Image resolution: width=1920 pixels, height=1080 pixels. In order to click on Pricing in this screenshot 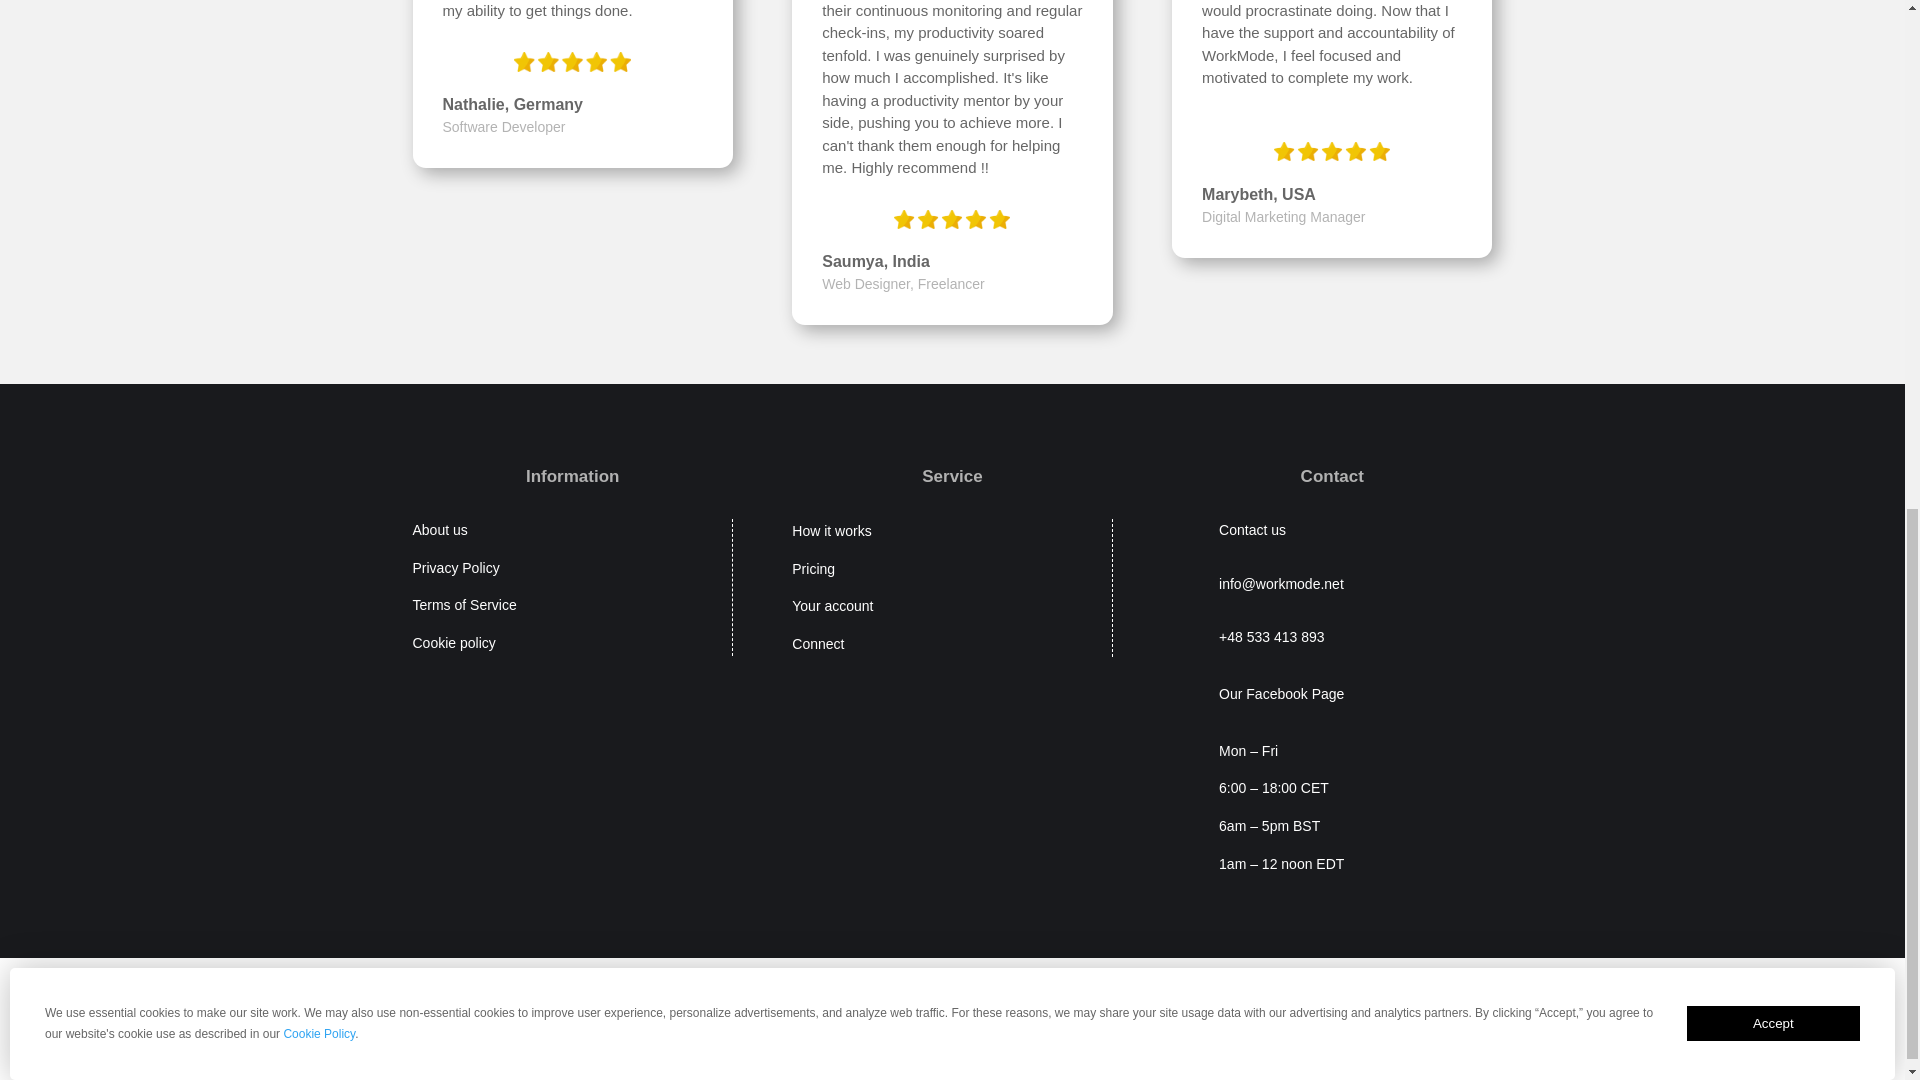, I will do `click(813, 568)`.